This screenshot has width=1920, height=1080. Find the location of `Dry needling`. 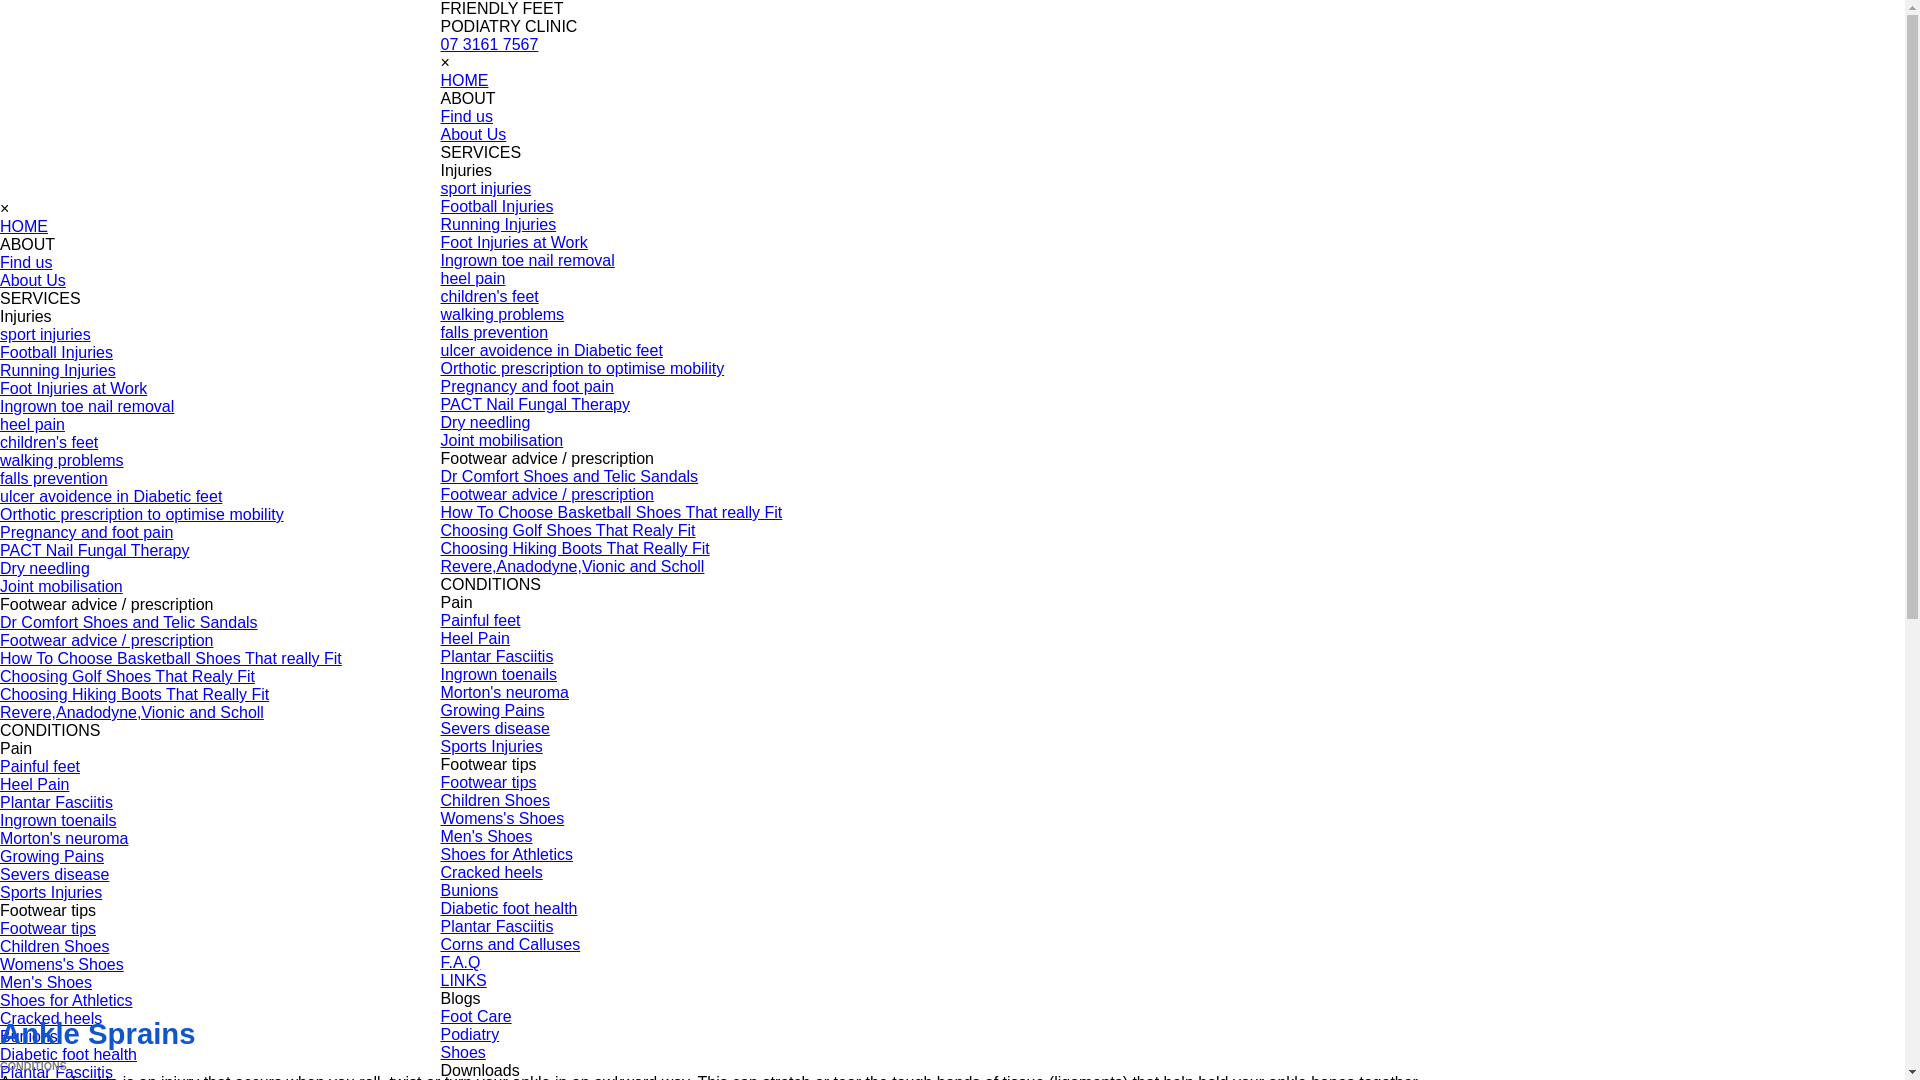

Dry needling is located at coordinates (485, 422).